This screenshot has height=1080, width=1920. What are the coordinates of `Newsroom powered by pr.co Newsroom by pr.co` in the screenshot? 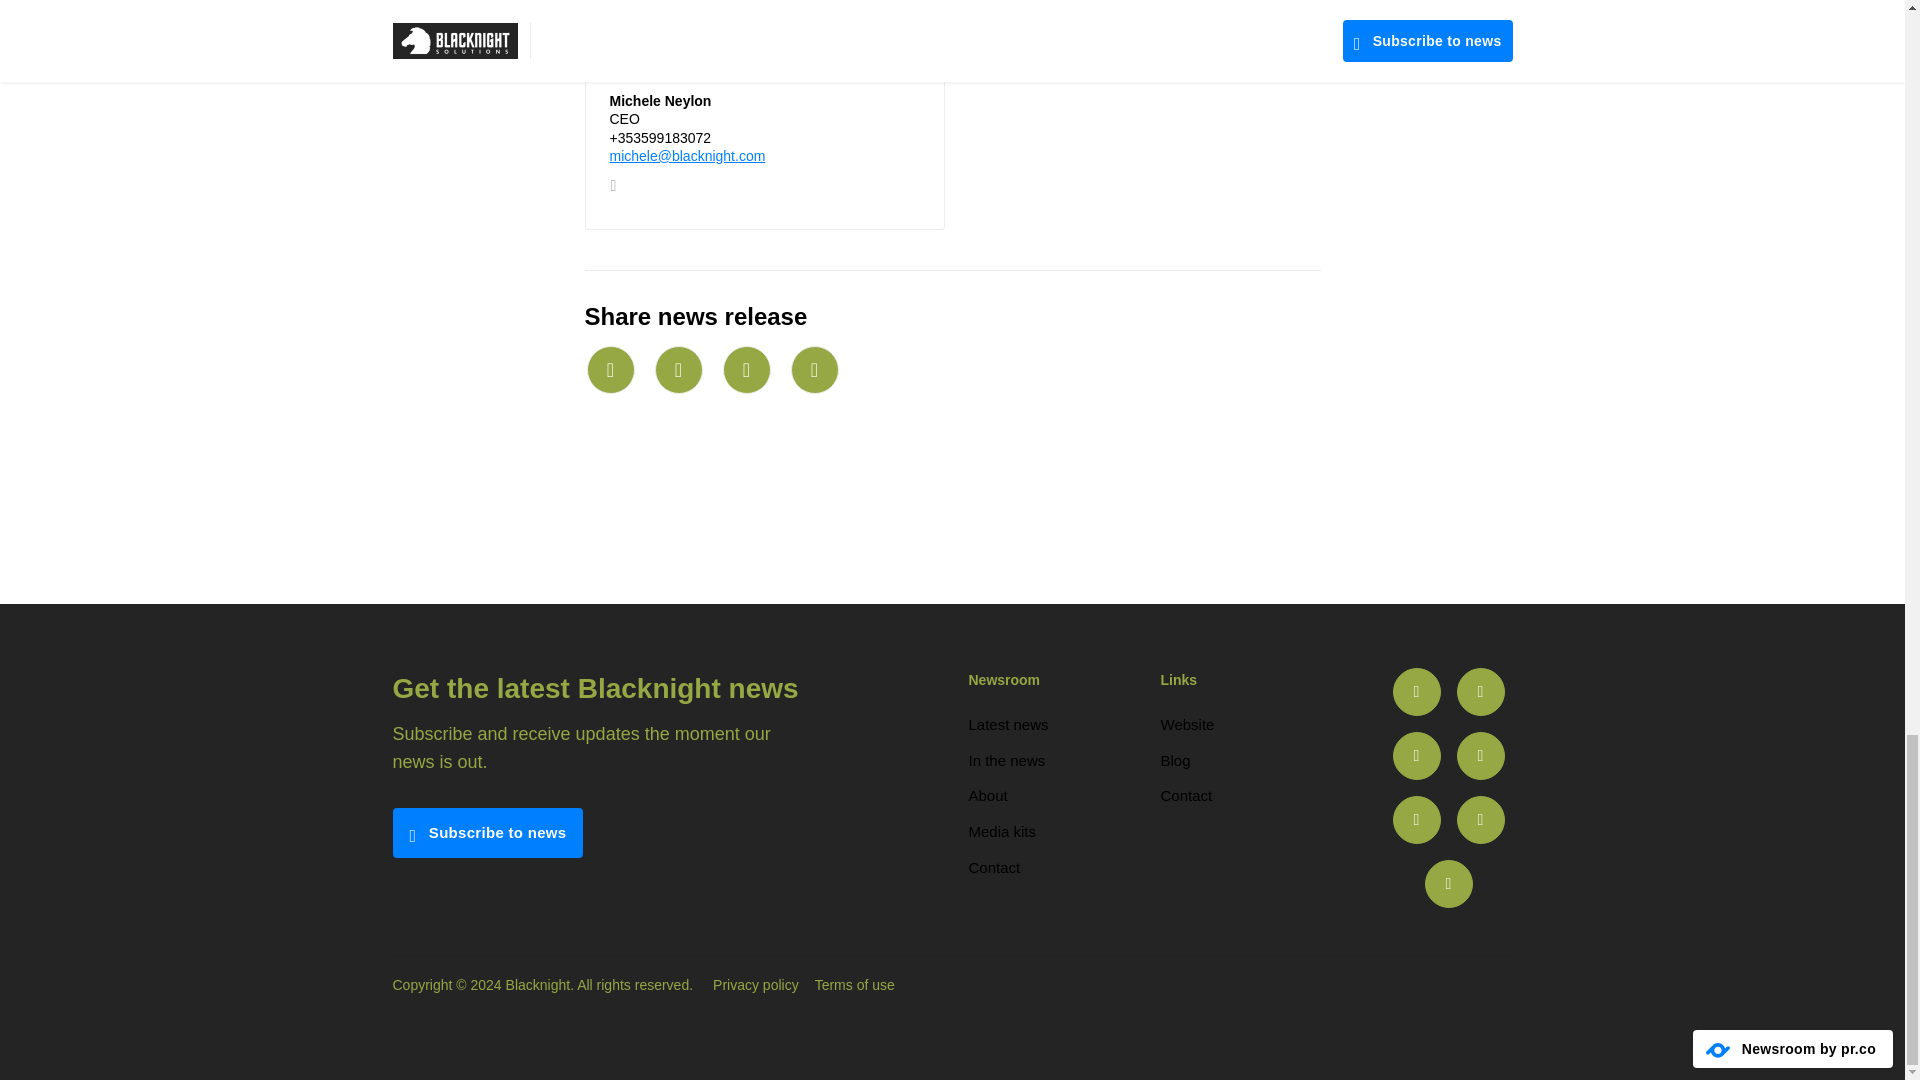 It's located at (1793, 1049).